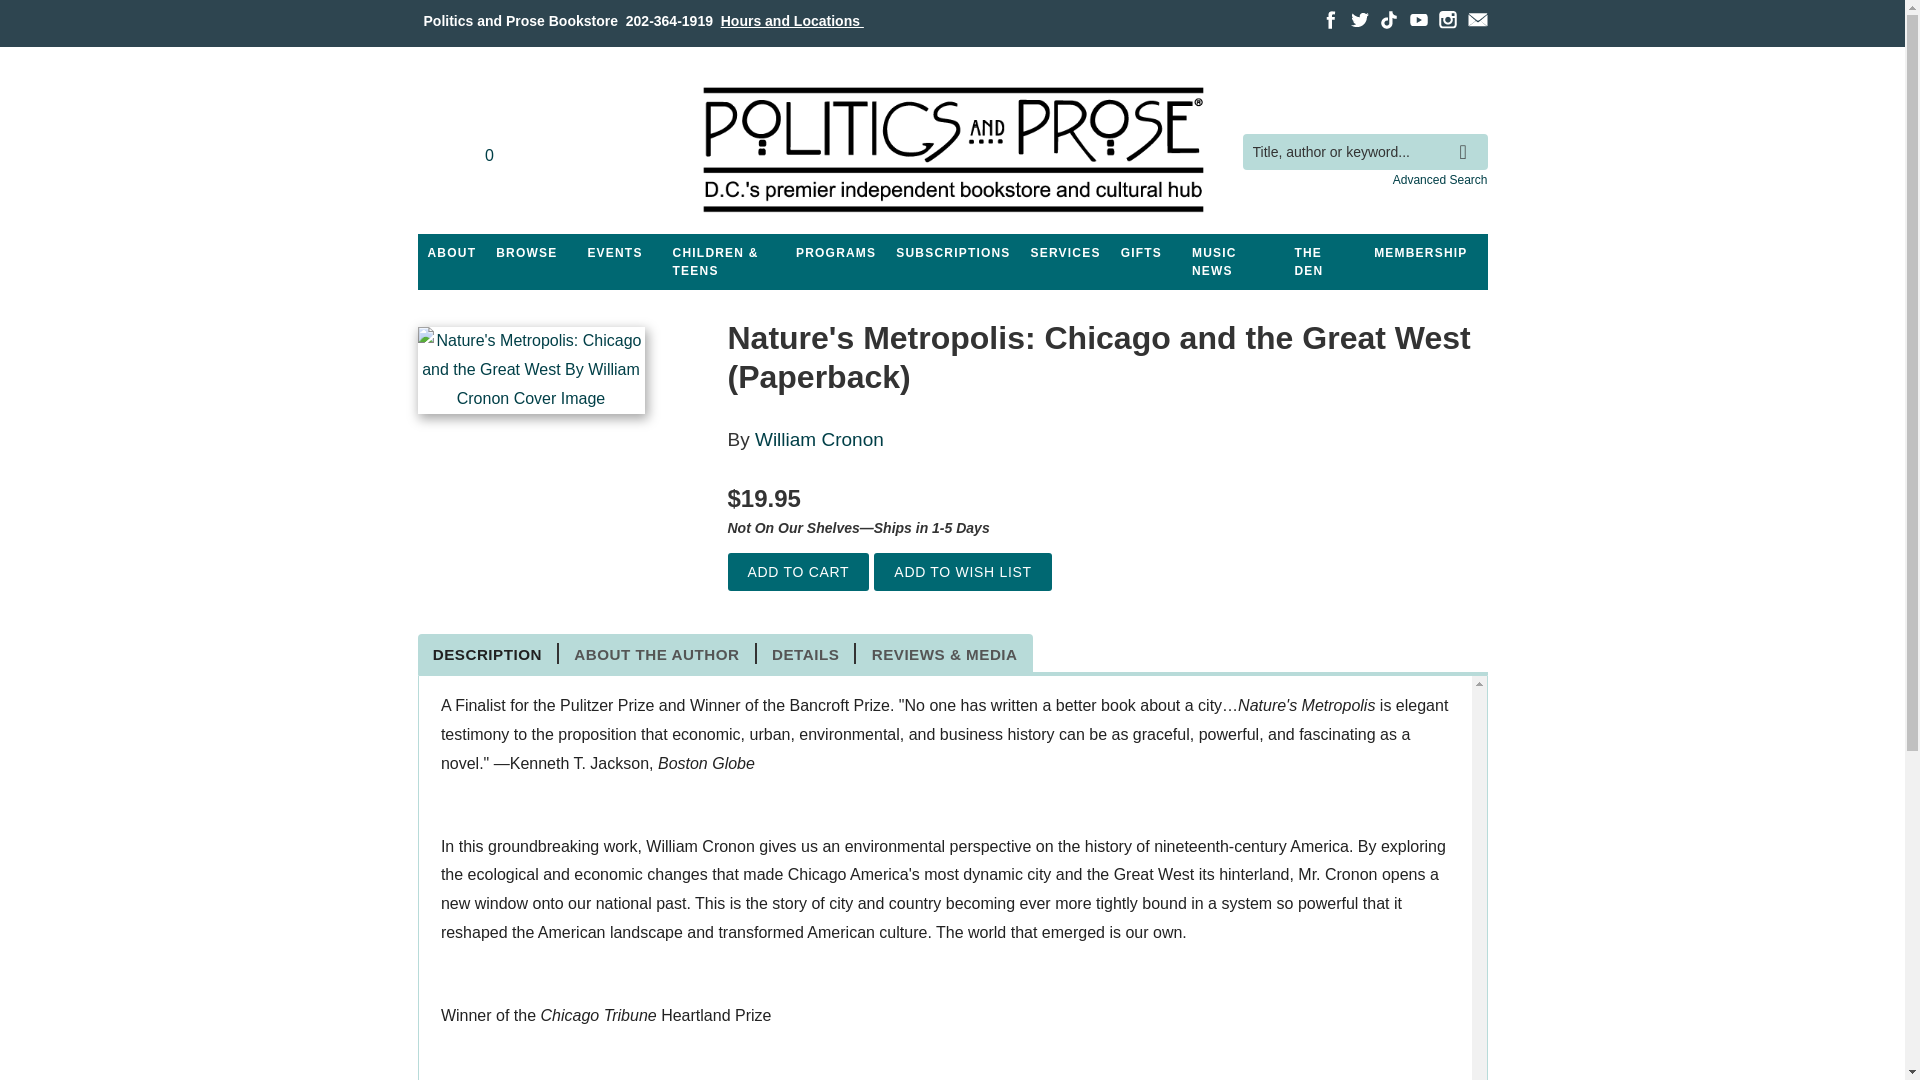  What do you see at coordinates (724, 262) in the screenshot?
I see `Children and Teens Department` at bounding box center [724, 262].